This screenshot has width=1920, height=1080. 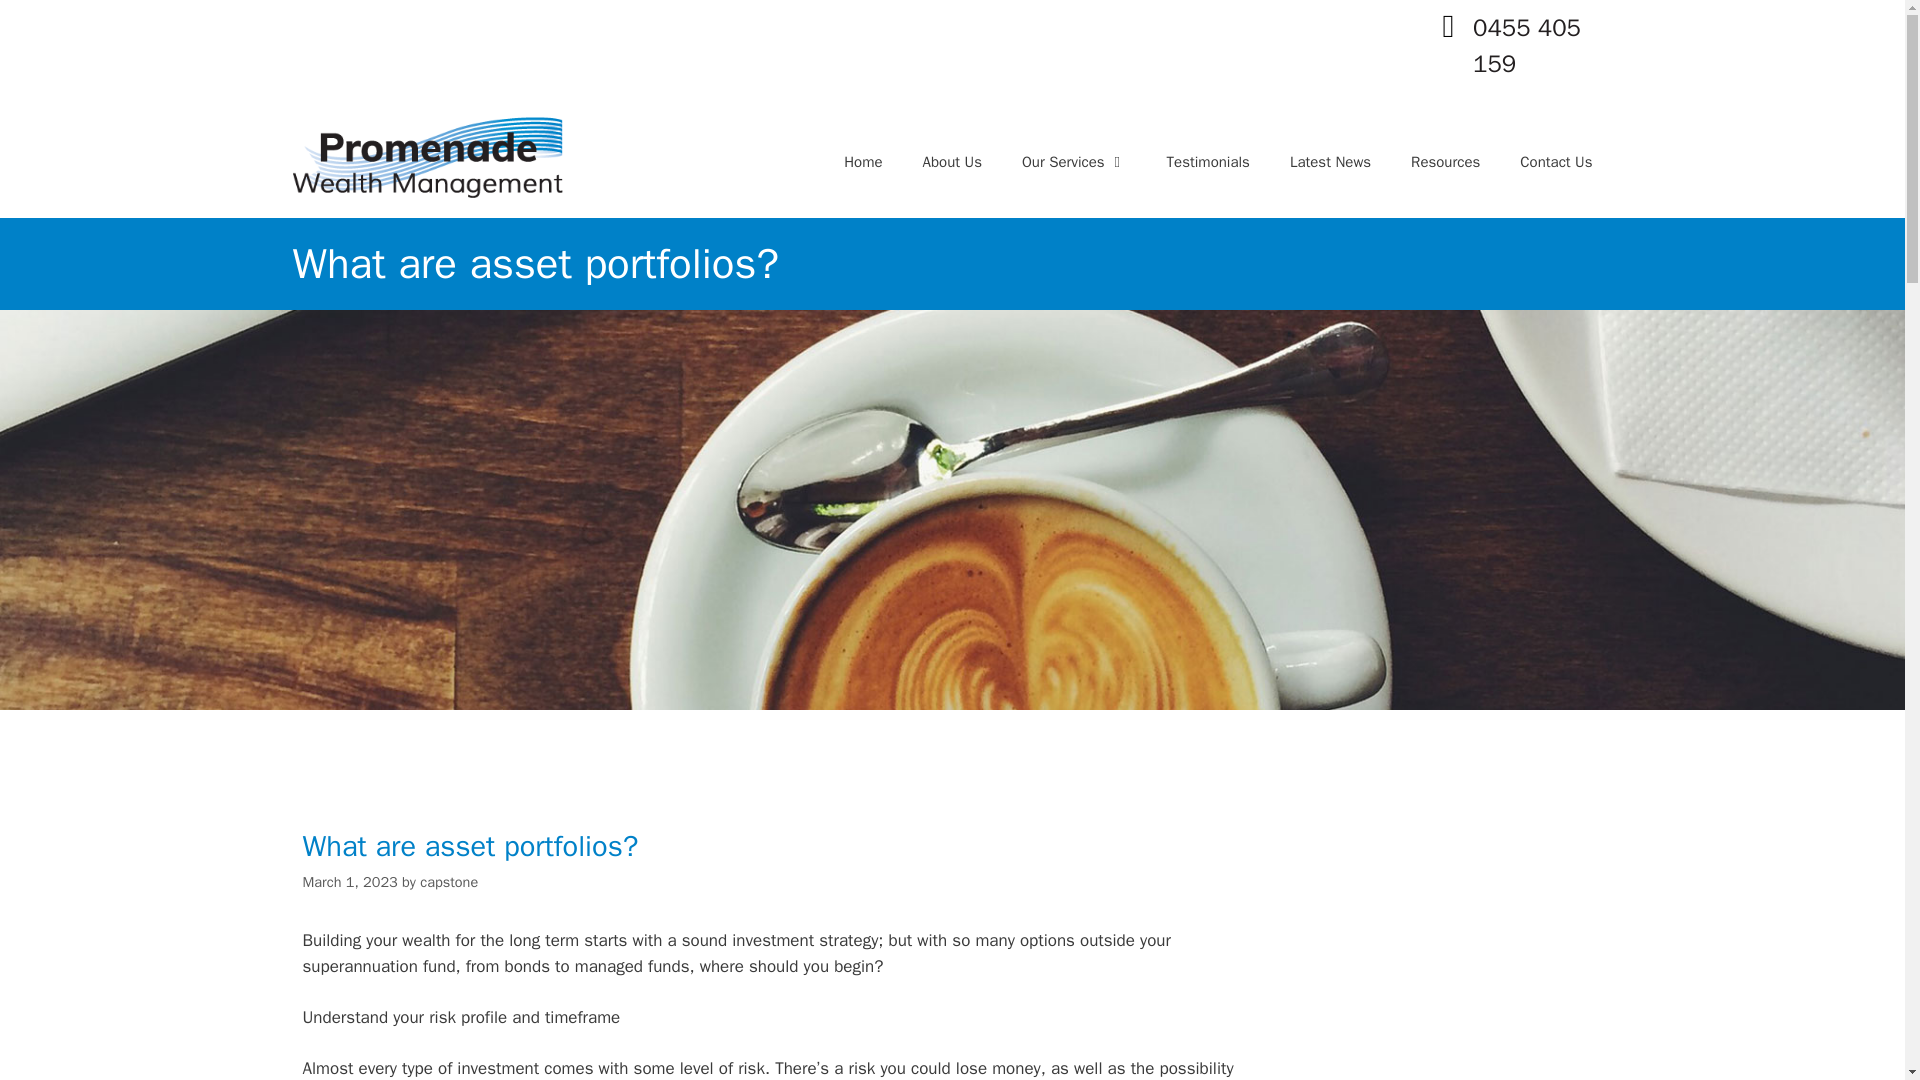 I want to click on Home, so click(x=862, y=162).